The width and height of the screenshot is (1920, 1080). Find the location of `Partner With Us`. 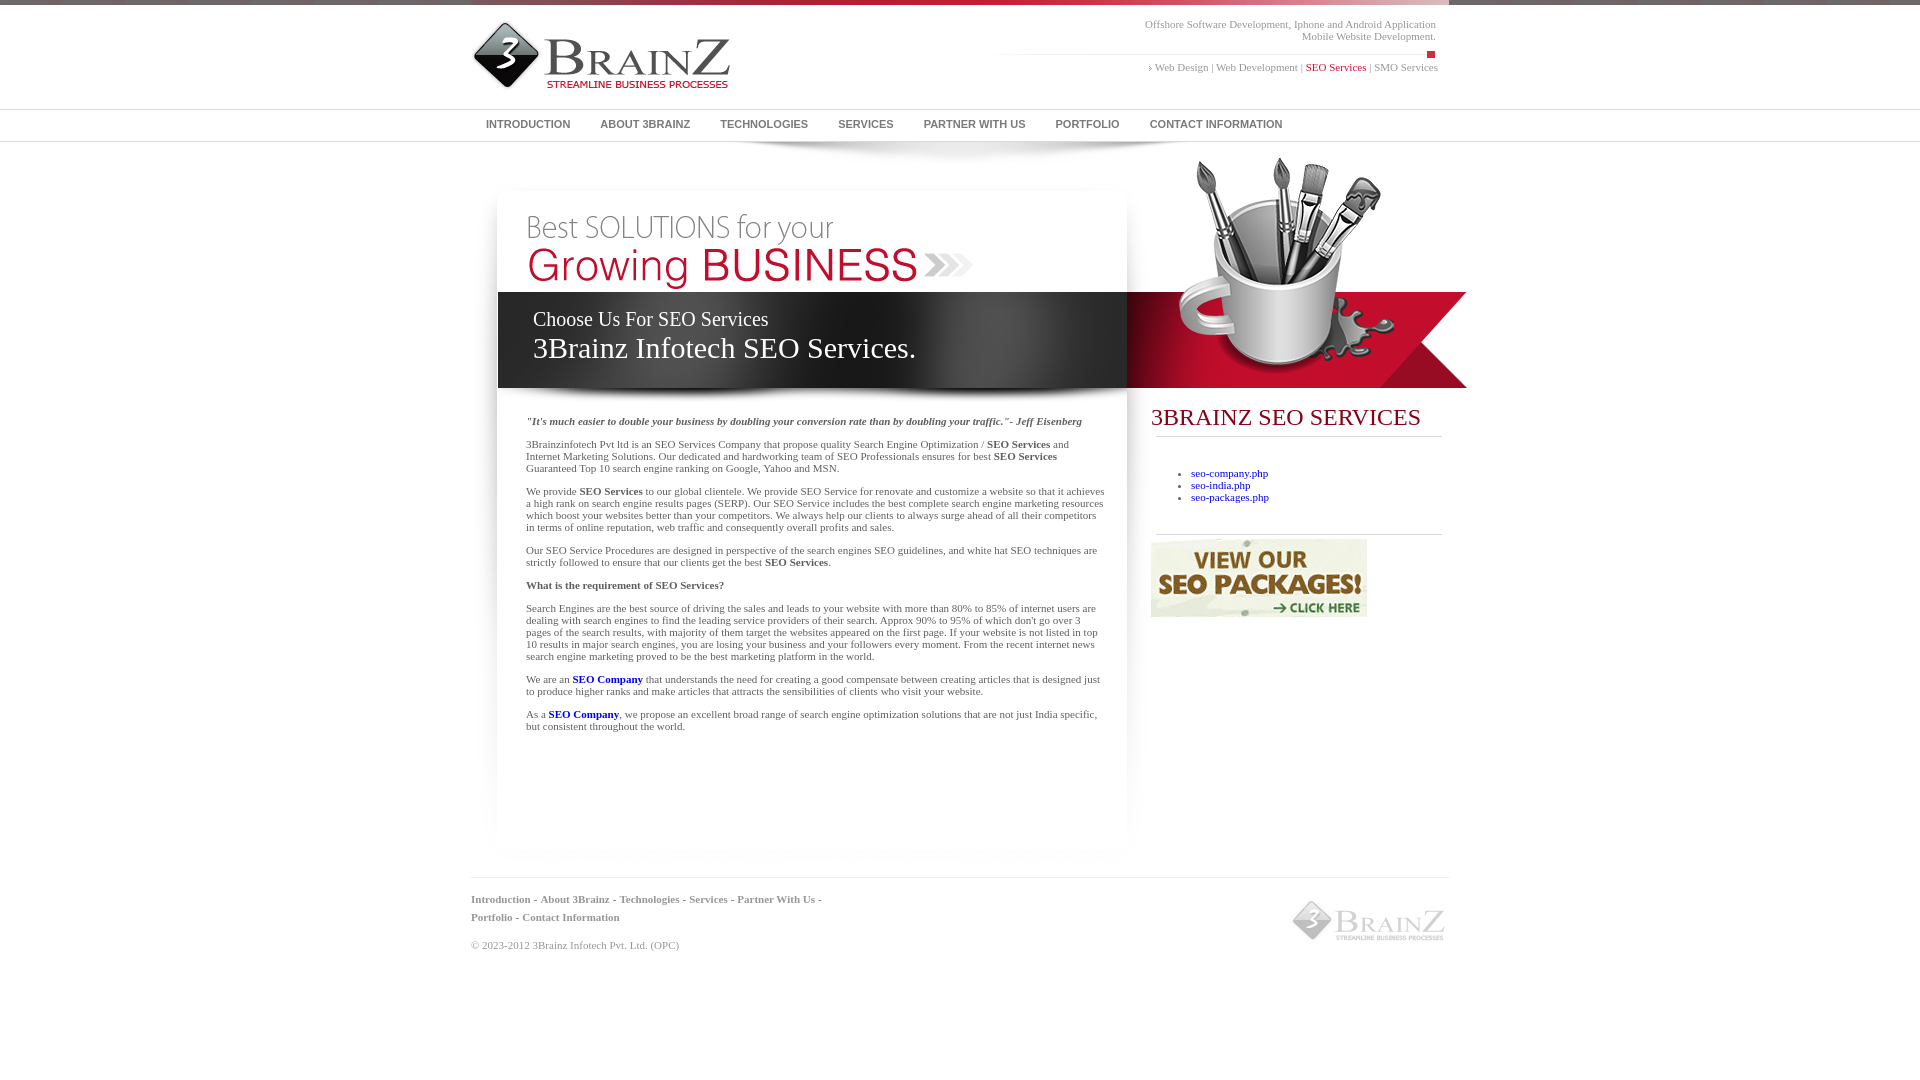

Partner With Us is located at coordinates (776, 898).